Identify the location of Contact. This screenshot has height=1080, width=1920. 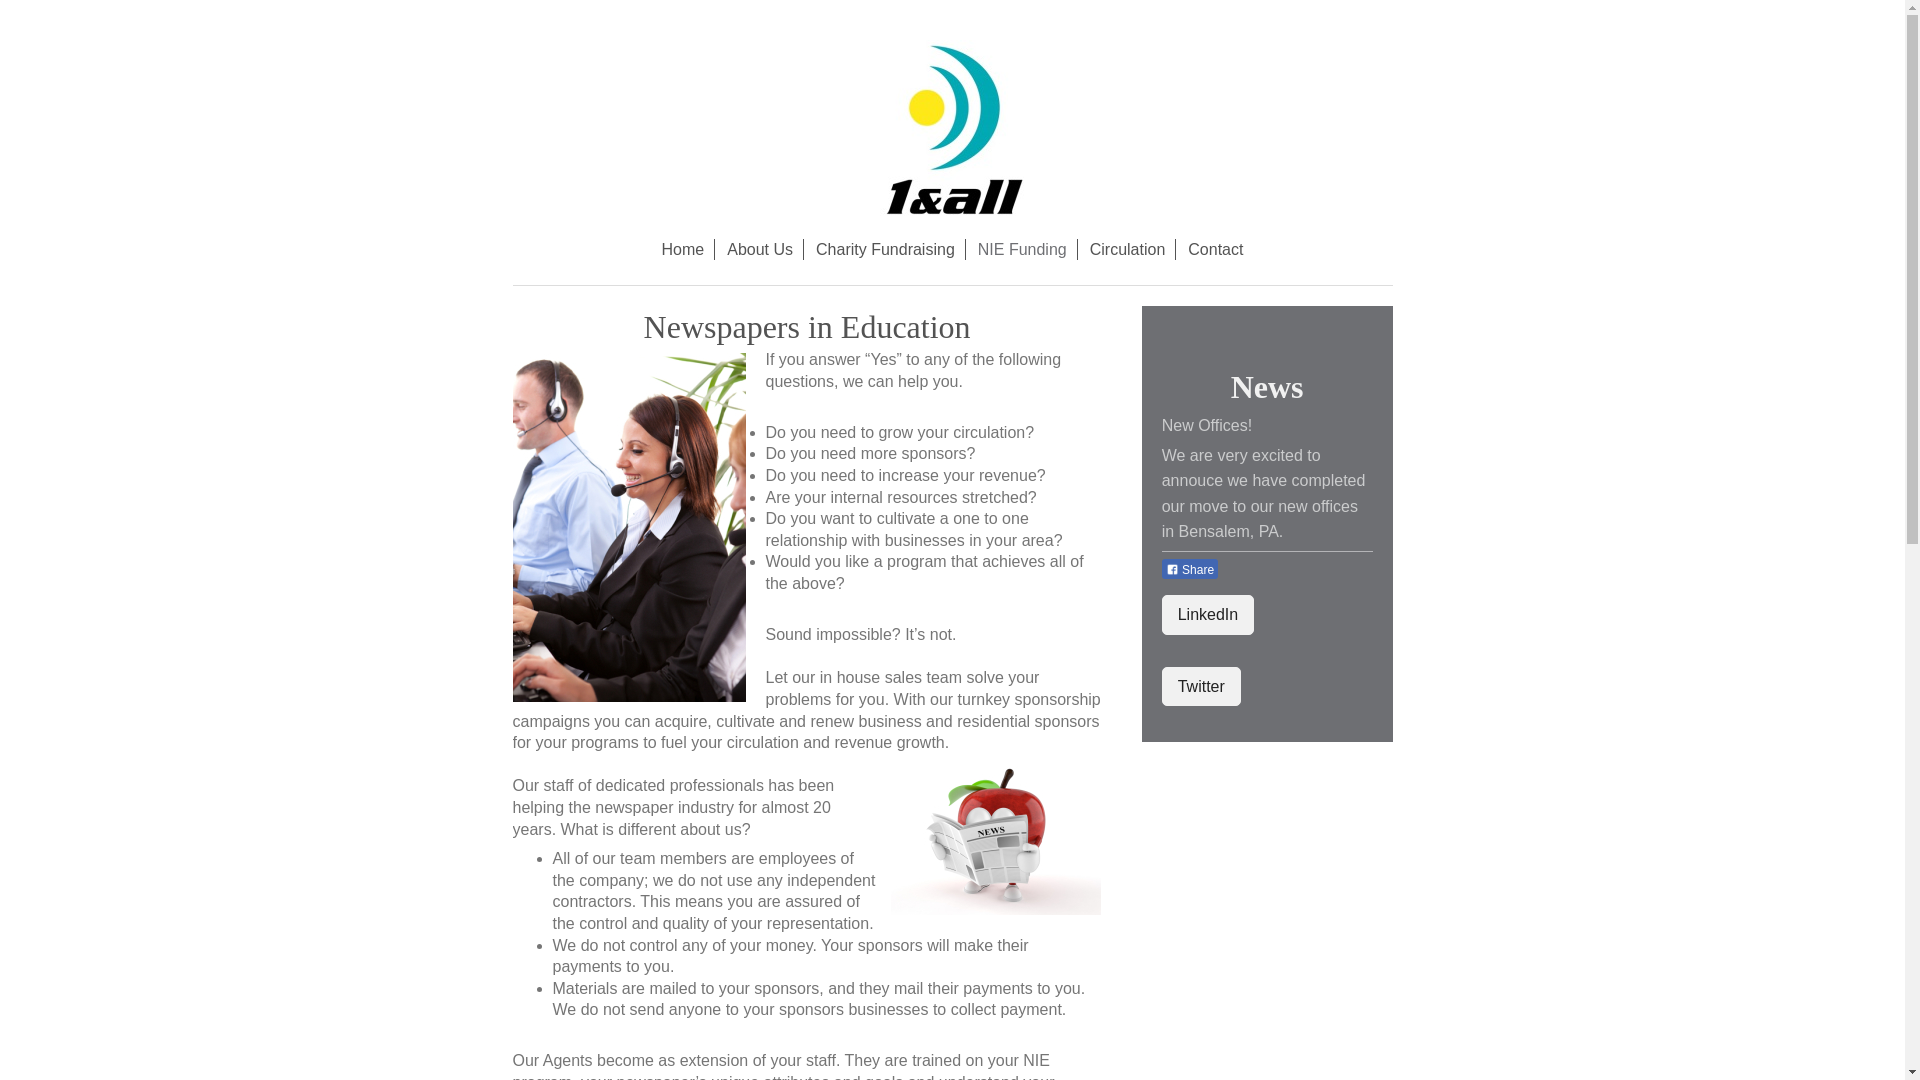
(1216, 250).